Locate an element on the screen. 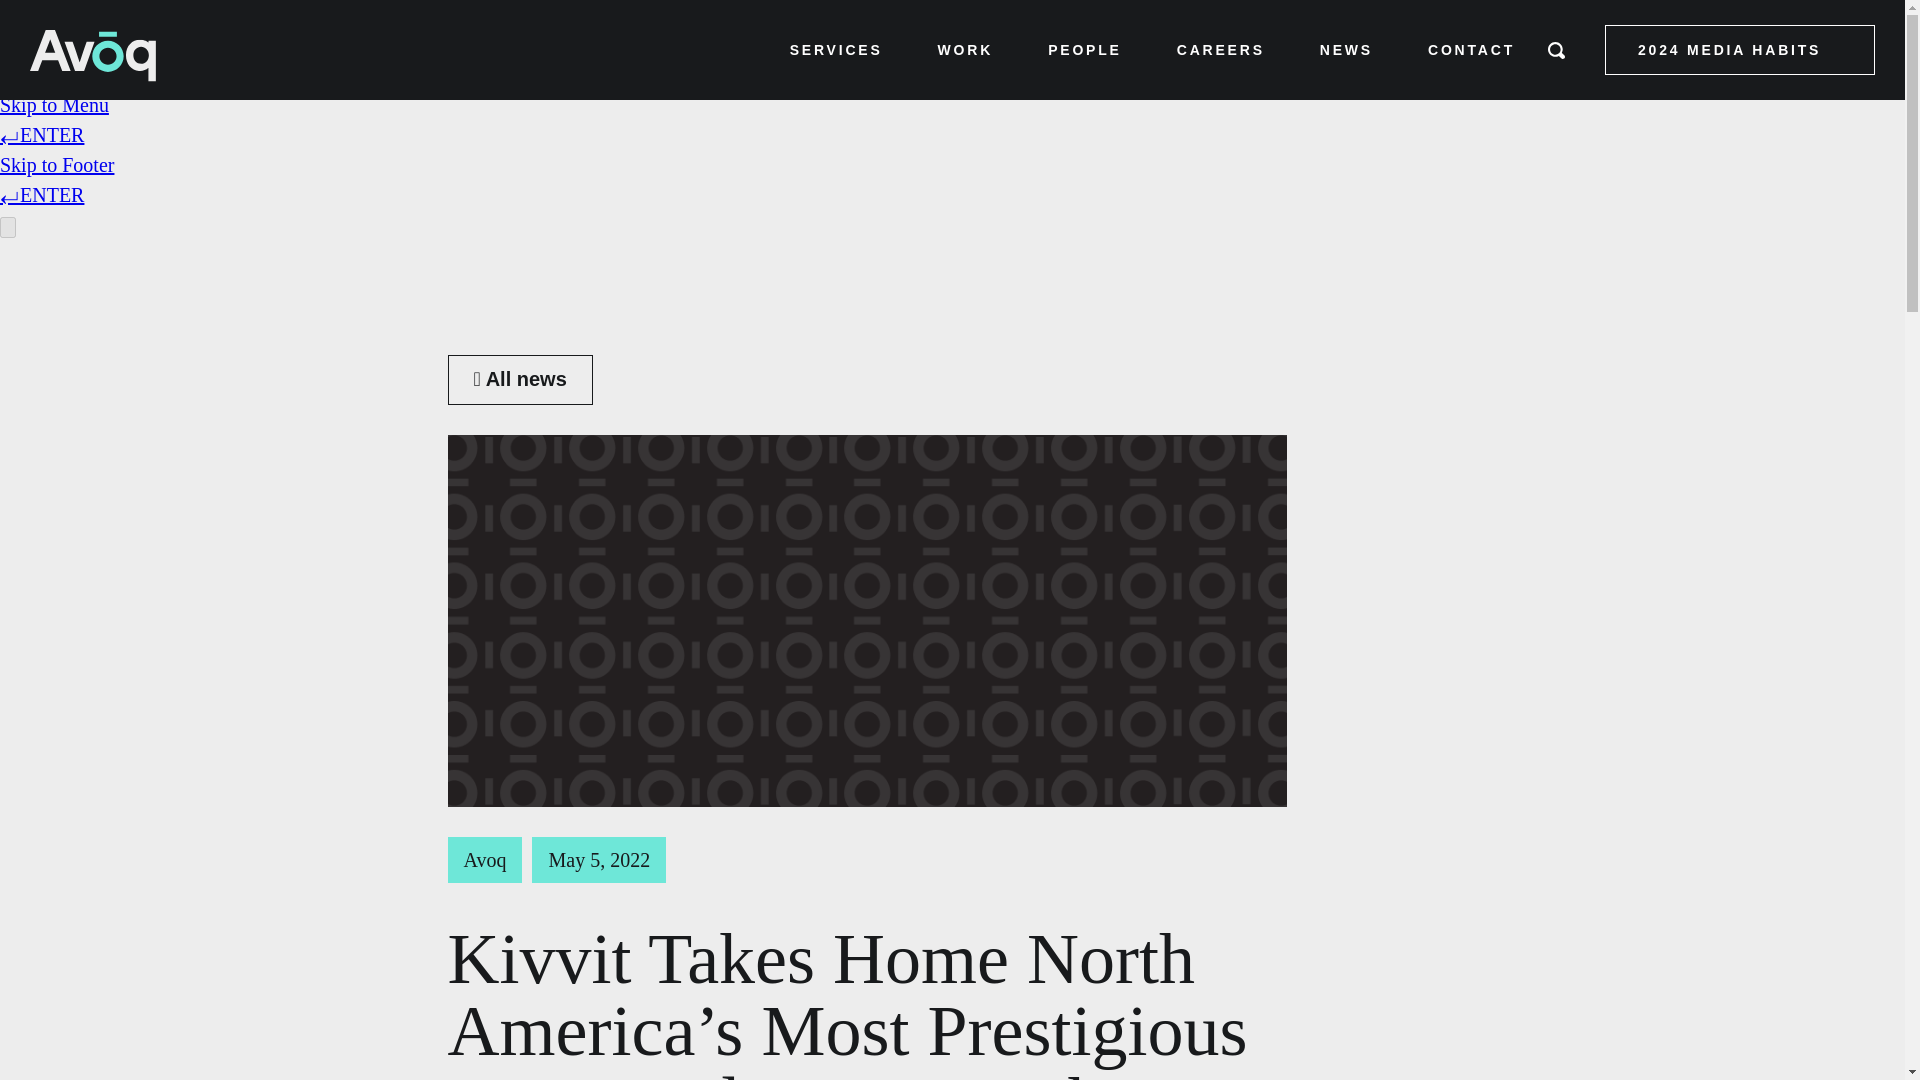 The image size is (1920, 1080). Careers is located at coordinates (1220, 49).